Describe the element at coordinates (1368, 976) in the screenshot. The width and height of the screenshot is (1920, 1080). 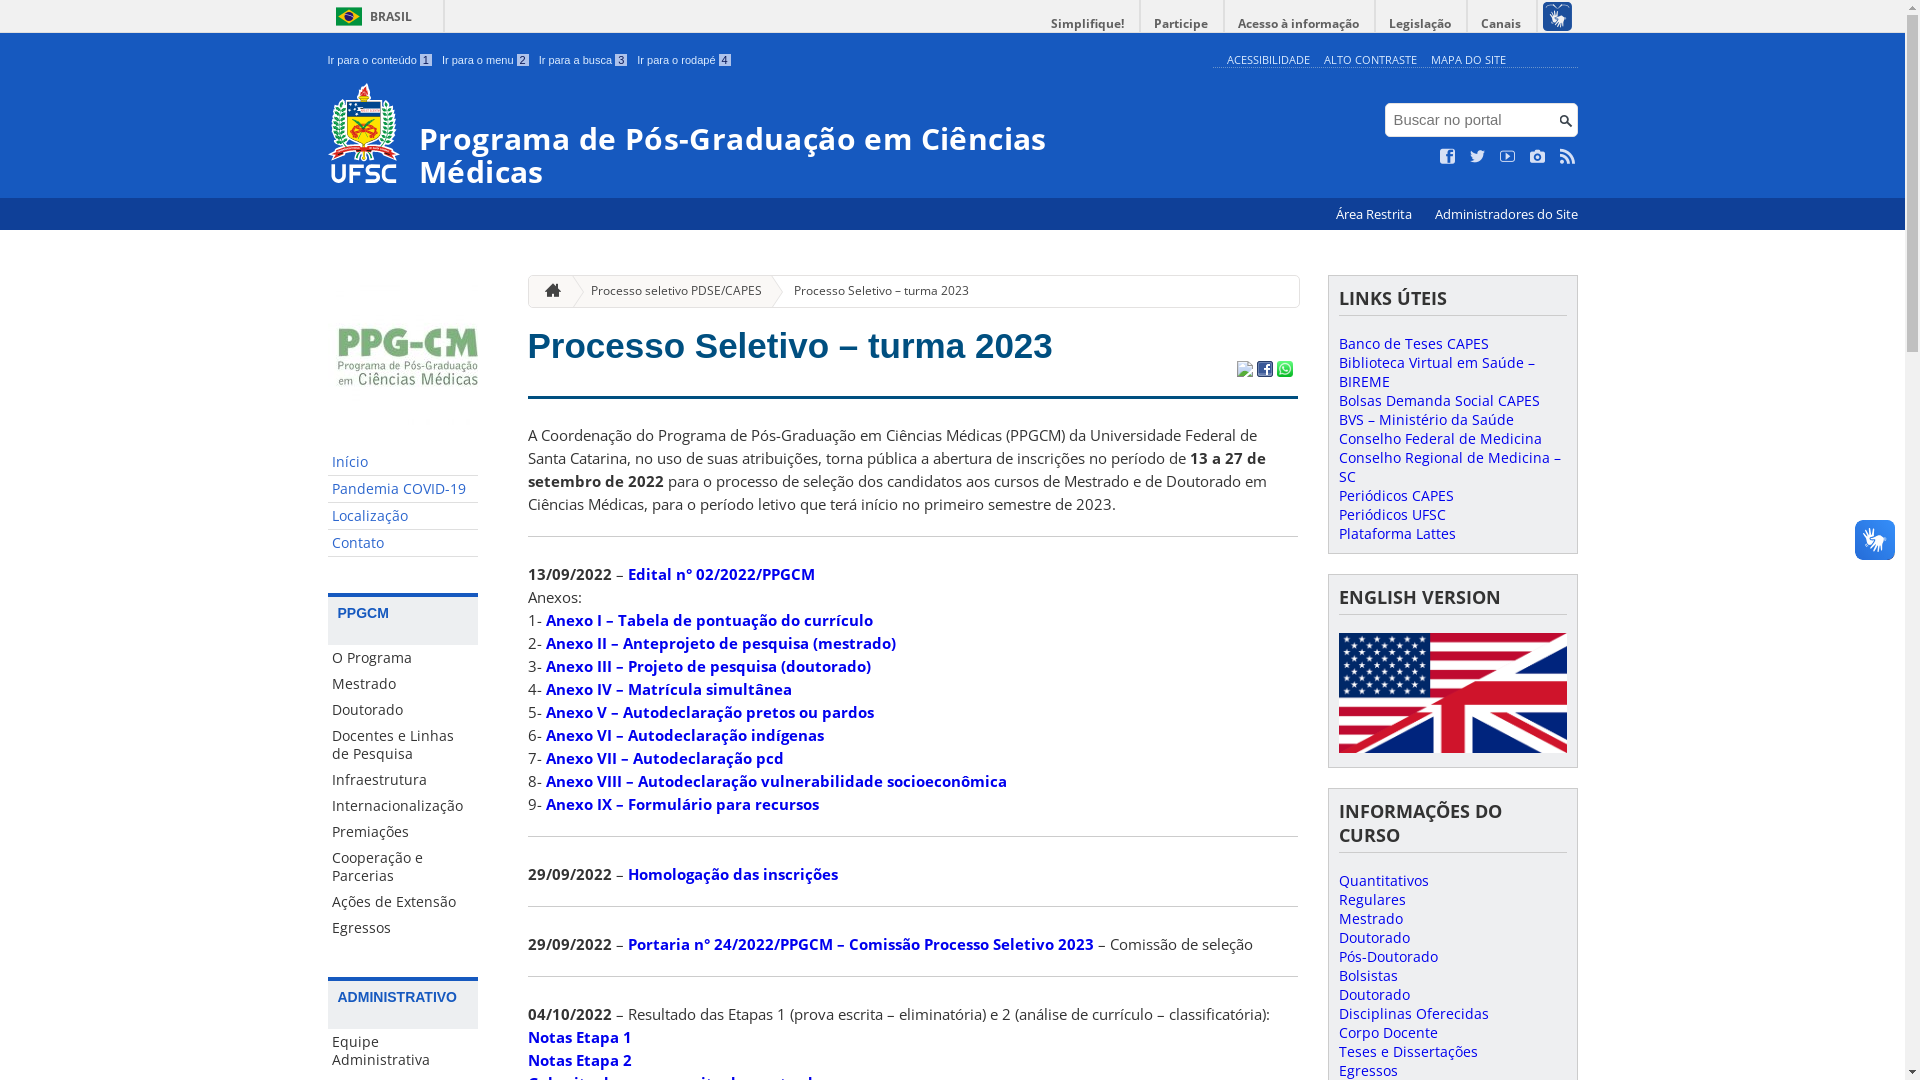
I see `Bolsistas` at that location.